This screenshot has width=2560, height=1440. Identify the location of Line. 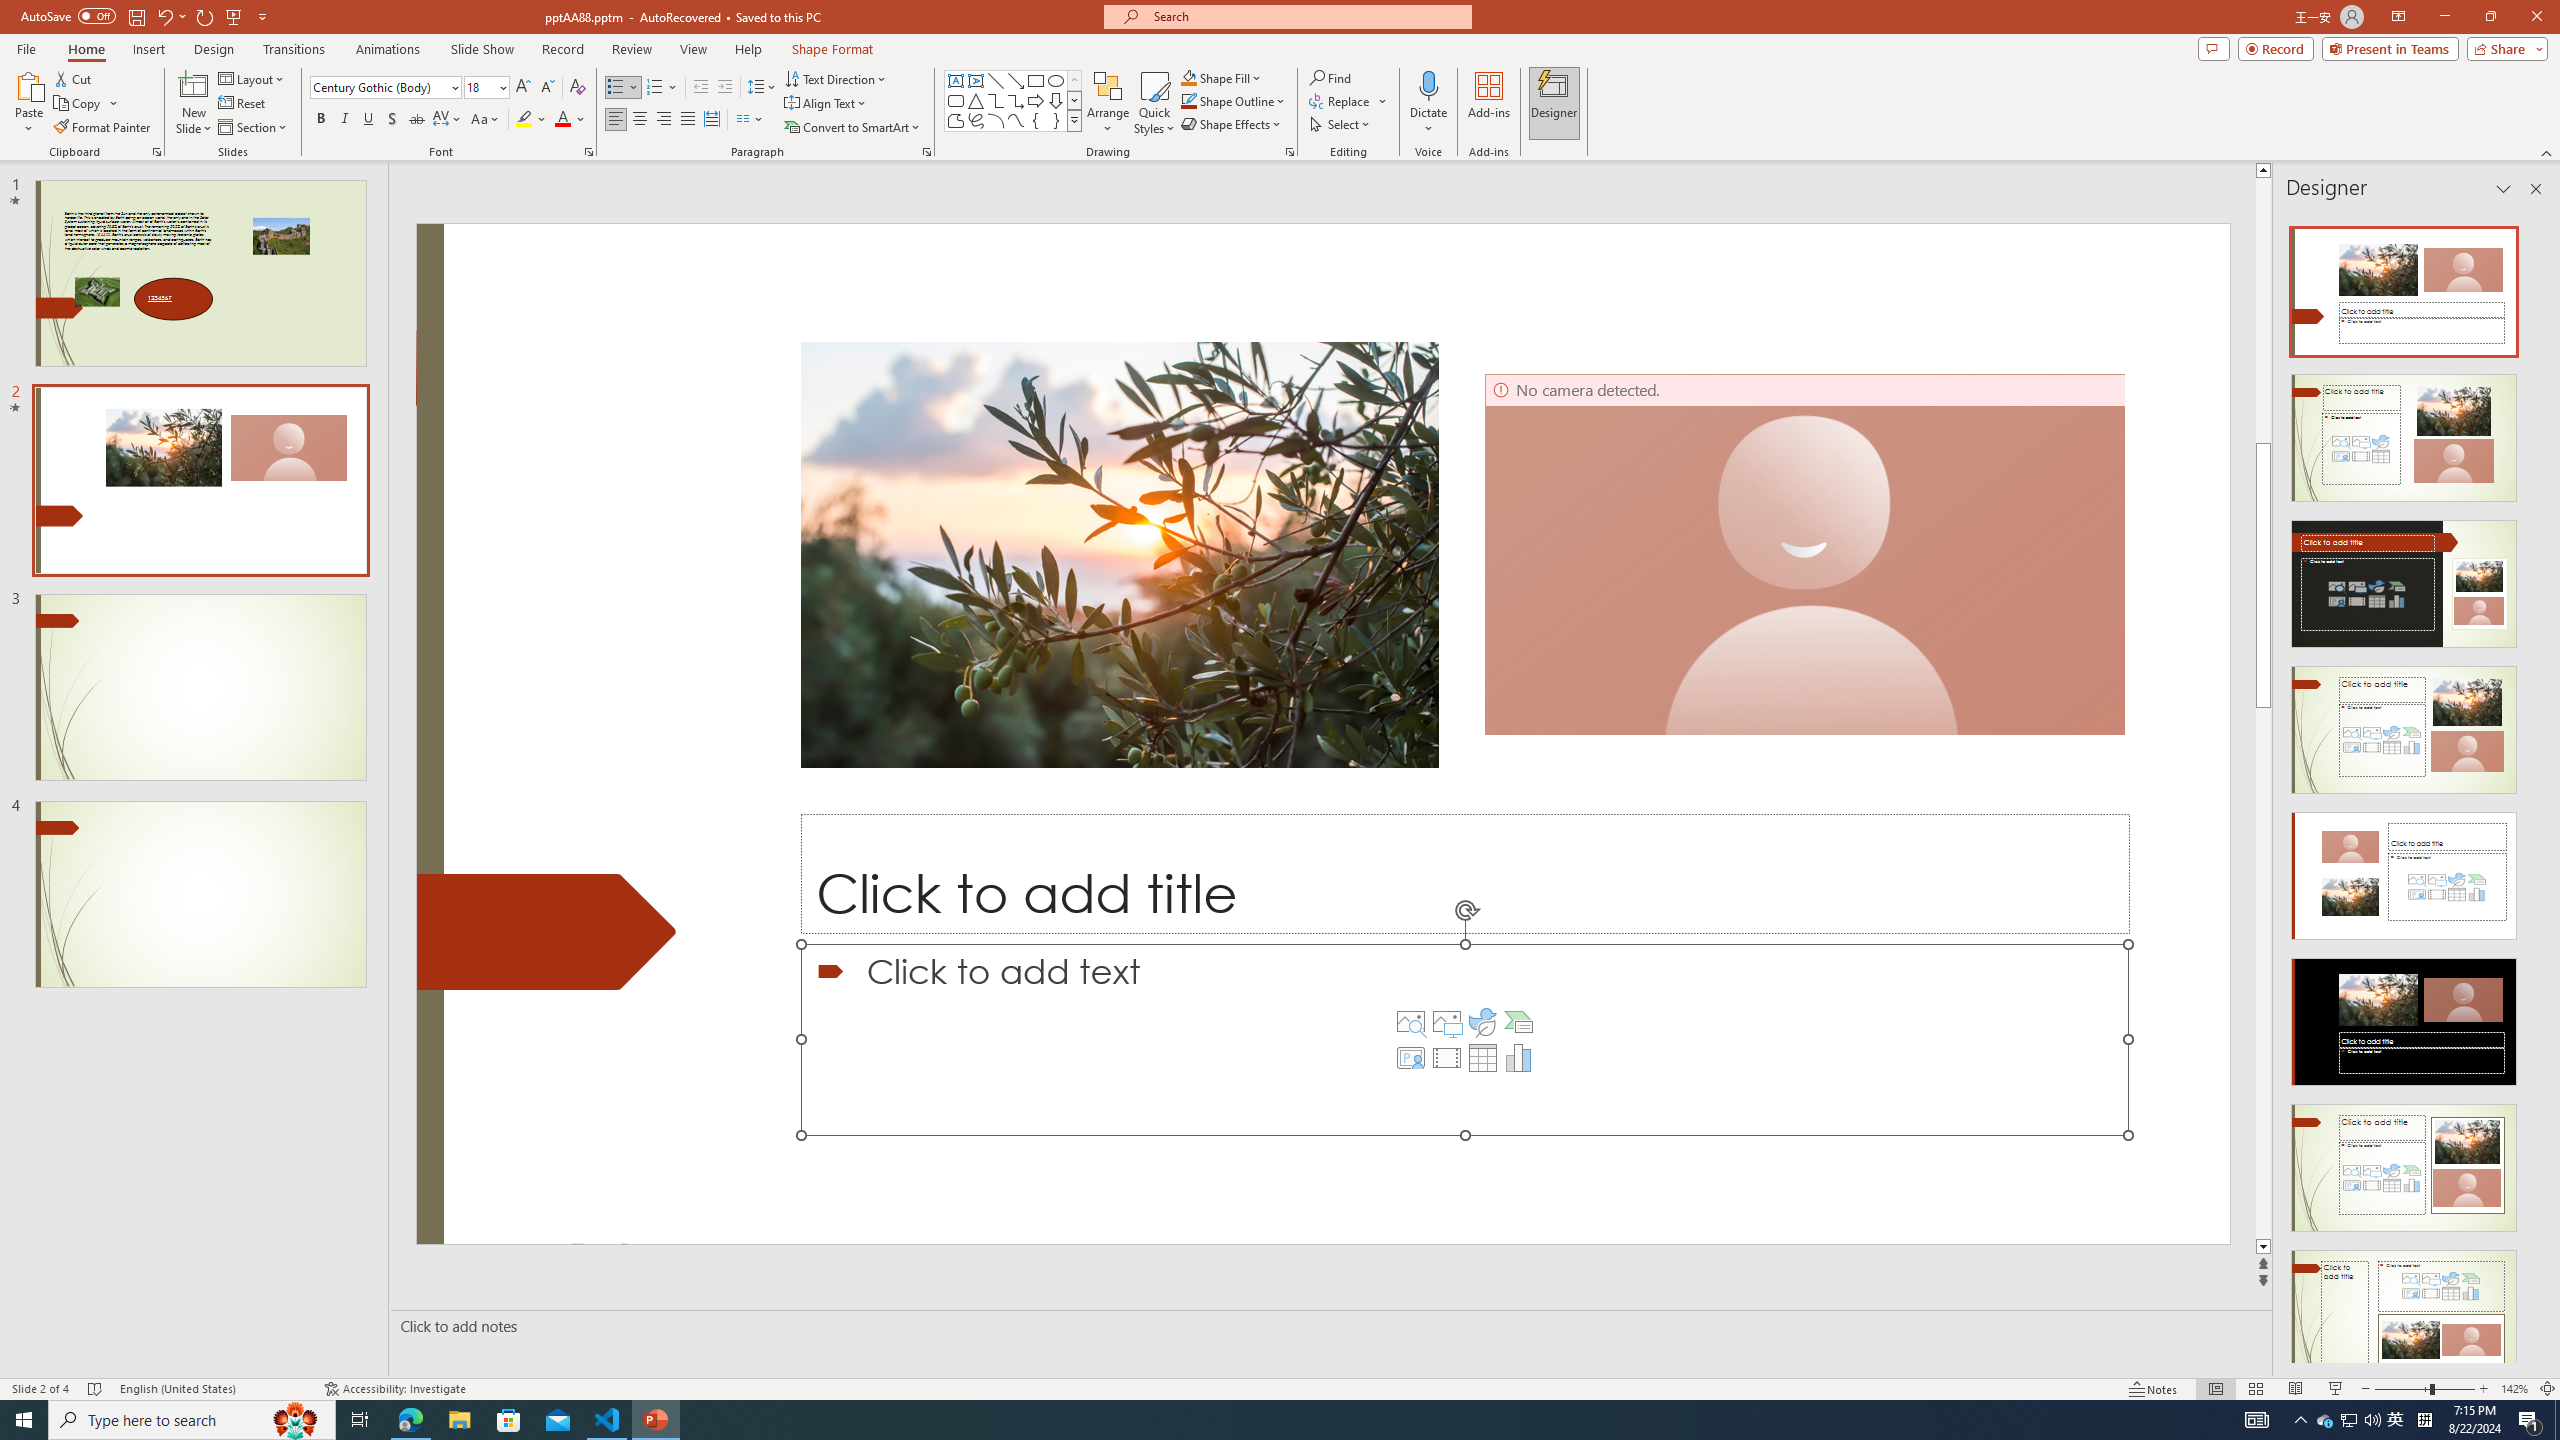
(996, 80).